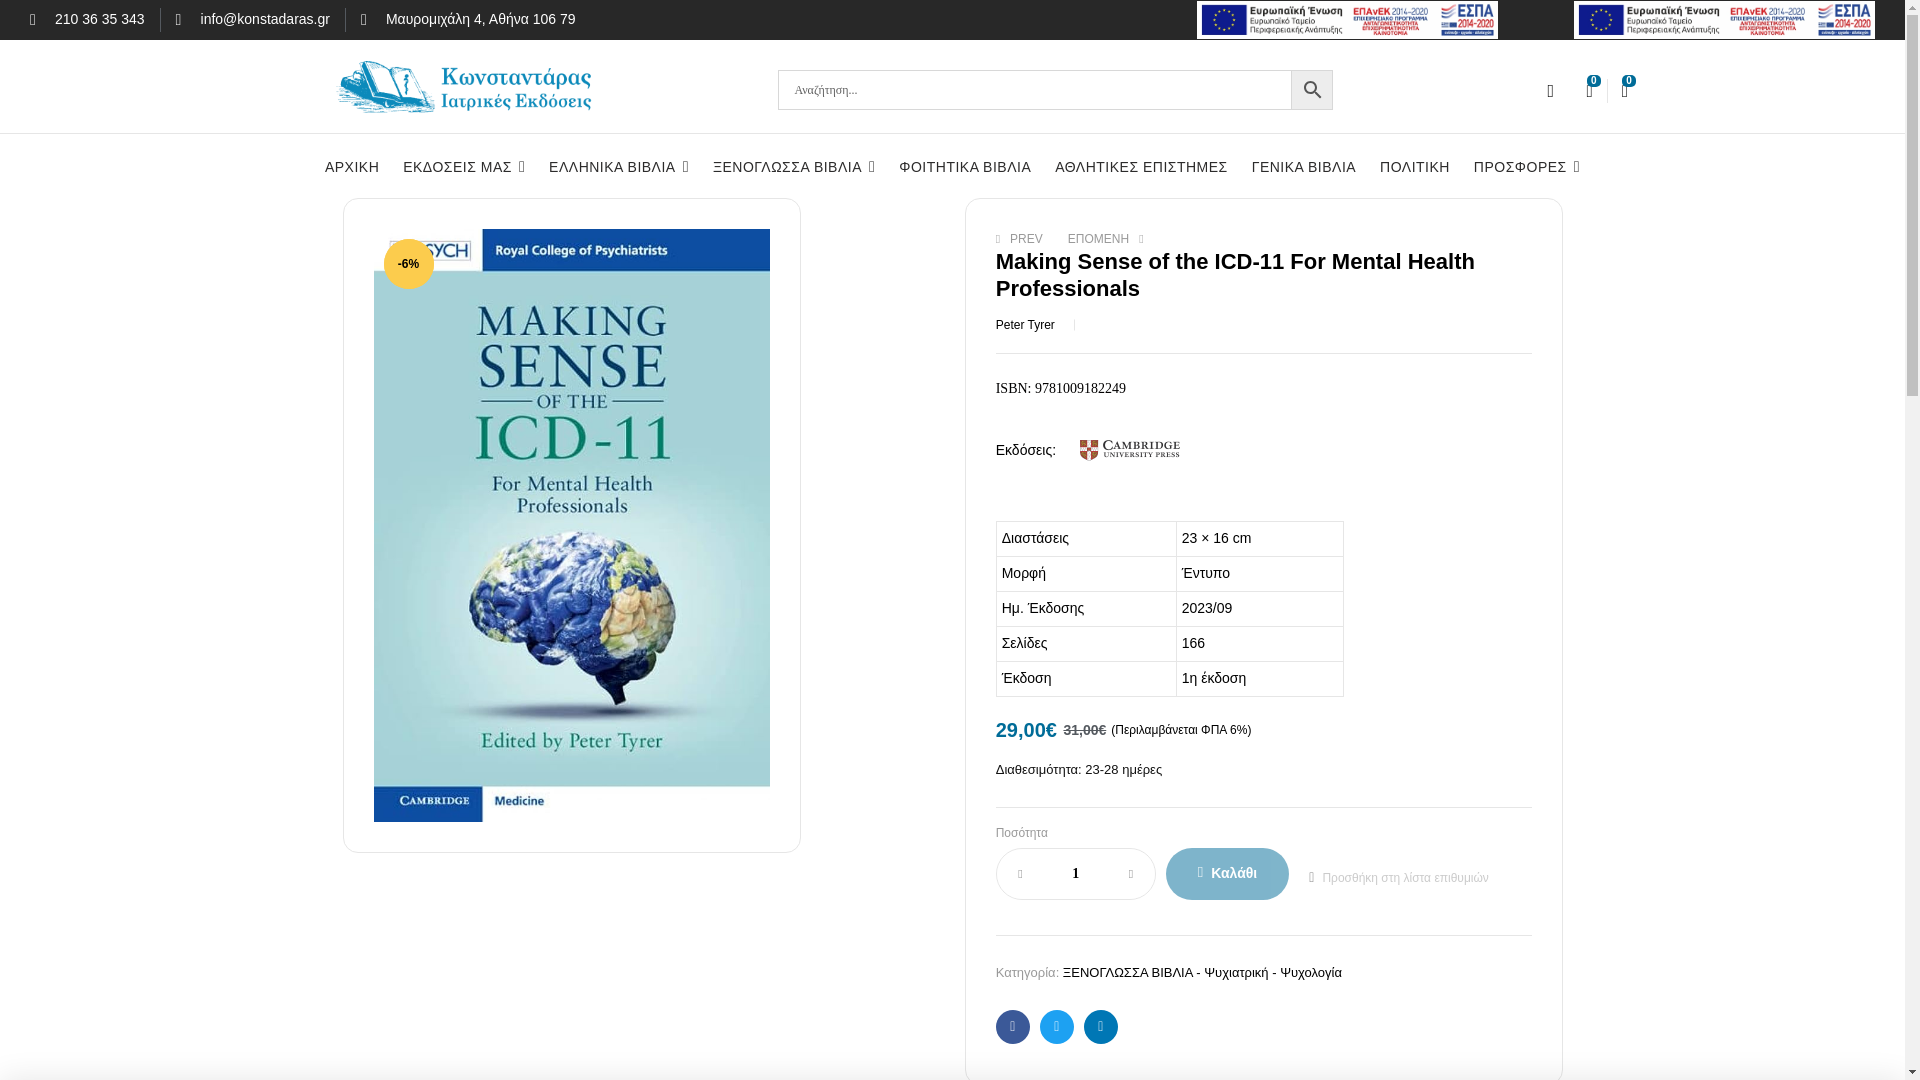 This screenshot has width=1920, height=1080. I want to click on Qty, so click(1076, 874).